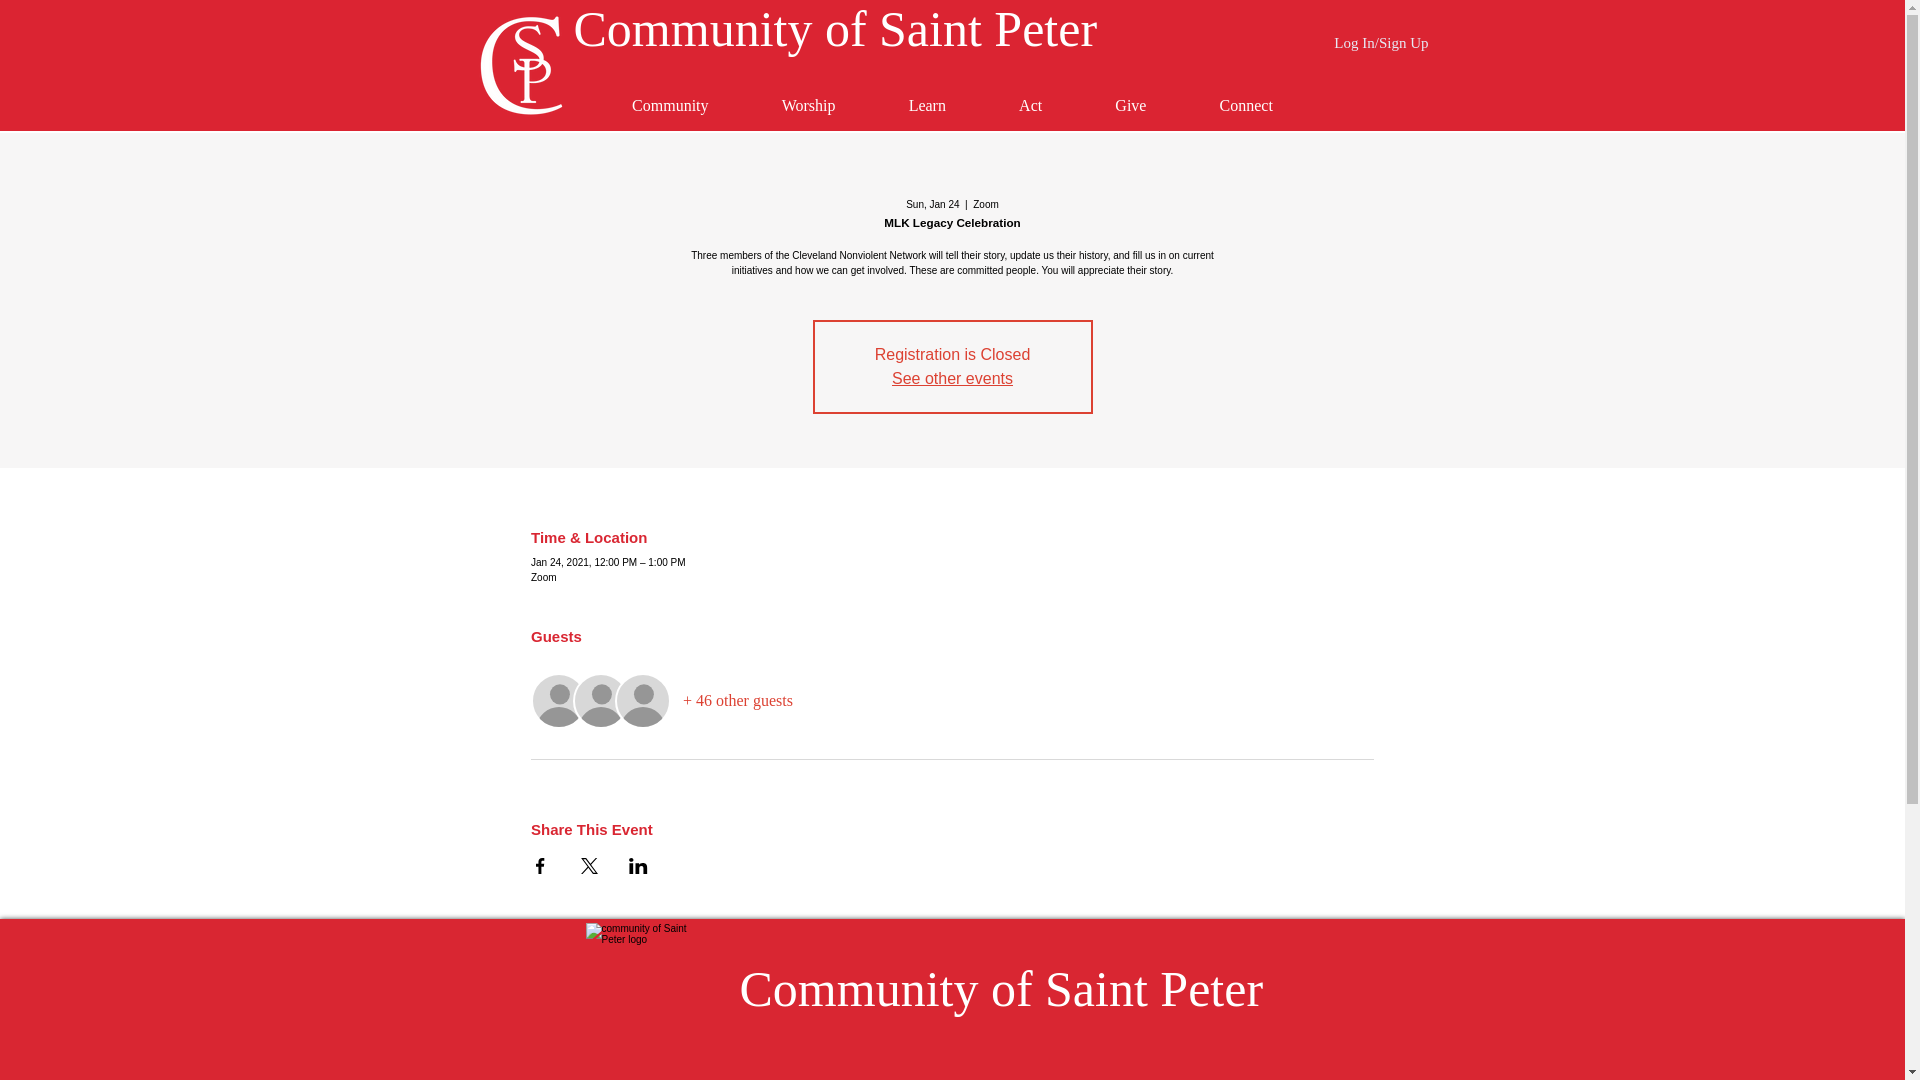 The height and width of the screenshot is (1080, 1920). I want to click on Learn, so click(926, 105).